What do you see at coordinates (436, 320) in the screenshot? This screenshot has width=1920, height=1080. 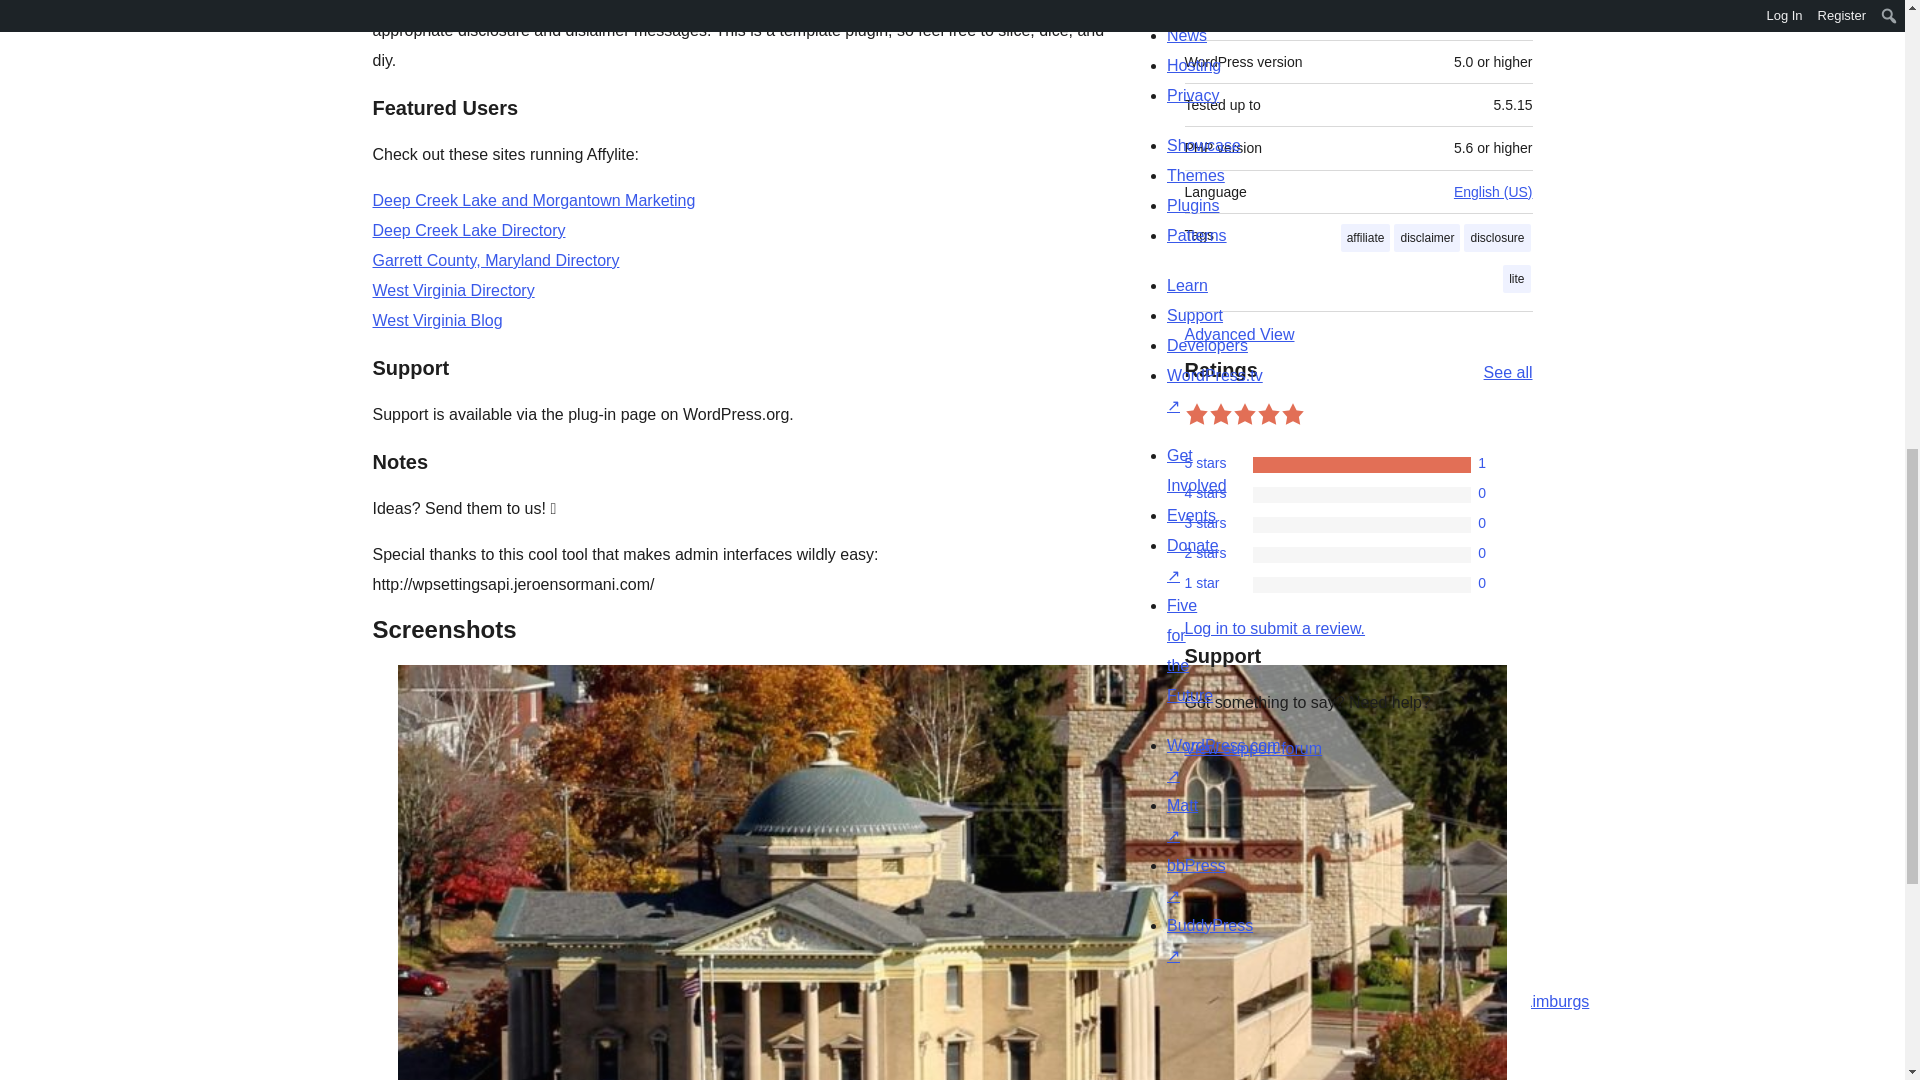 I see `West Virginia Blog` at bounding box center [436, 320].